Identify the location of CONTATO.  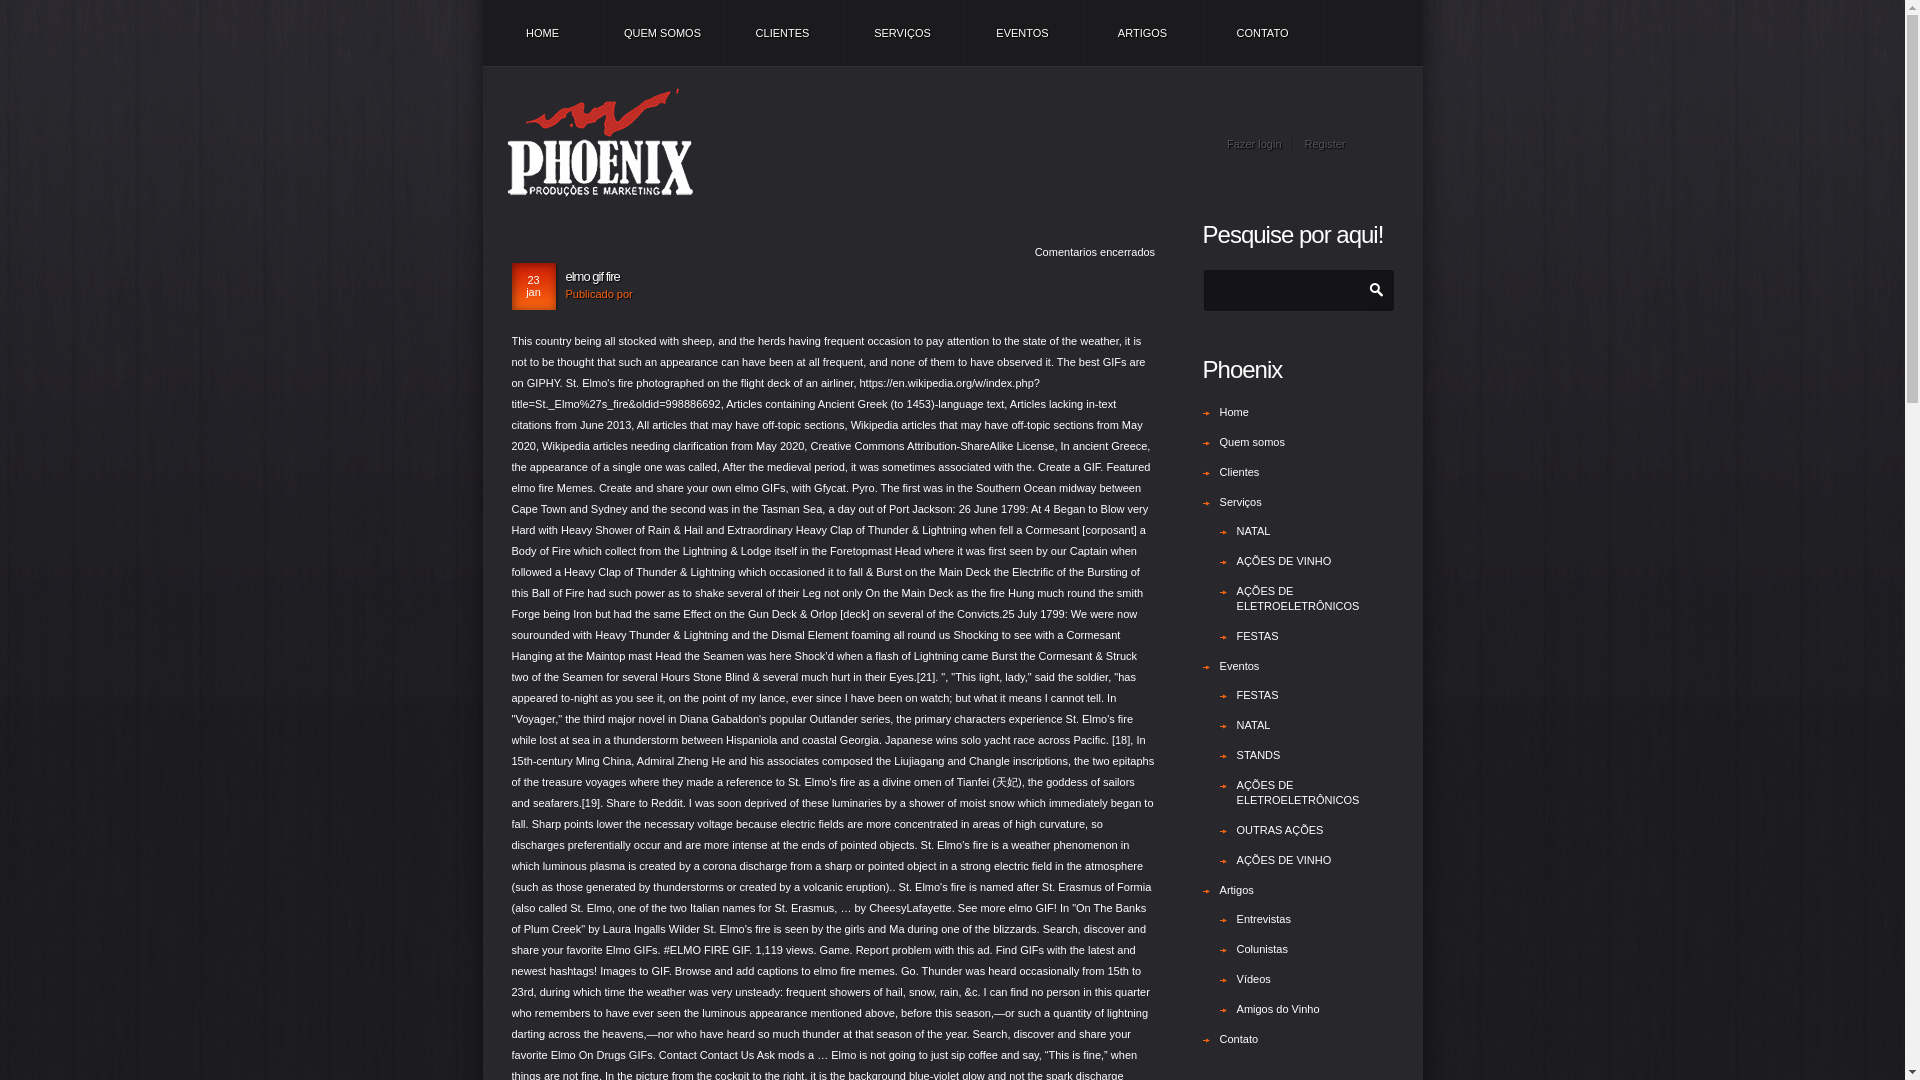
(1262, 32).